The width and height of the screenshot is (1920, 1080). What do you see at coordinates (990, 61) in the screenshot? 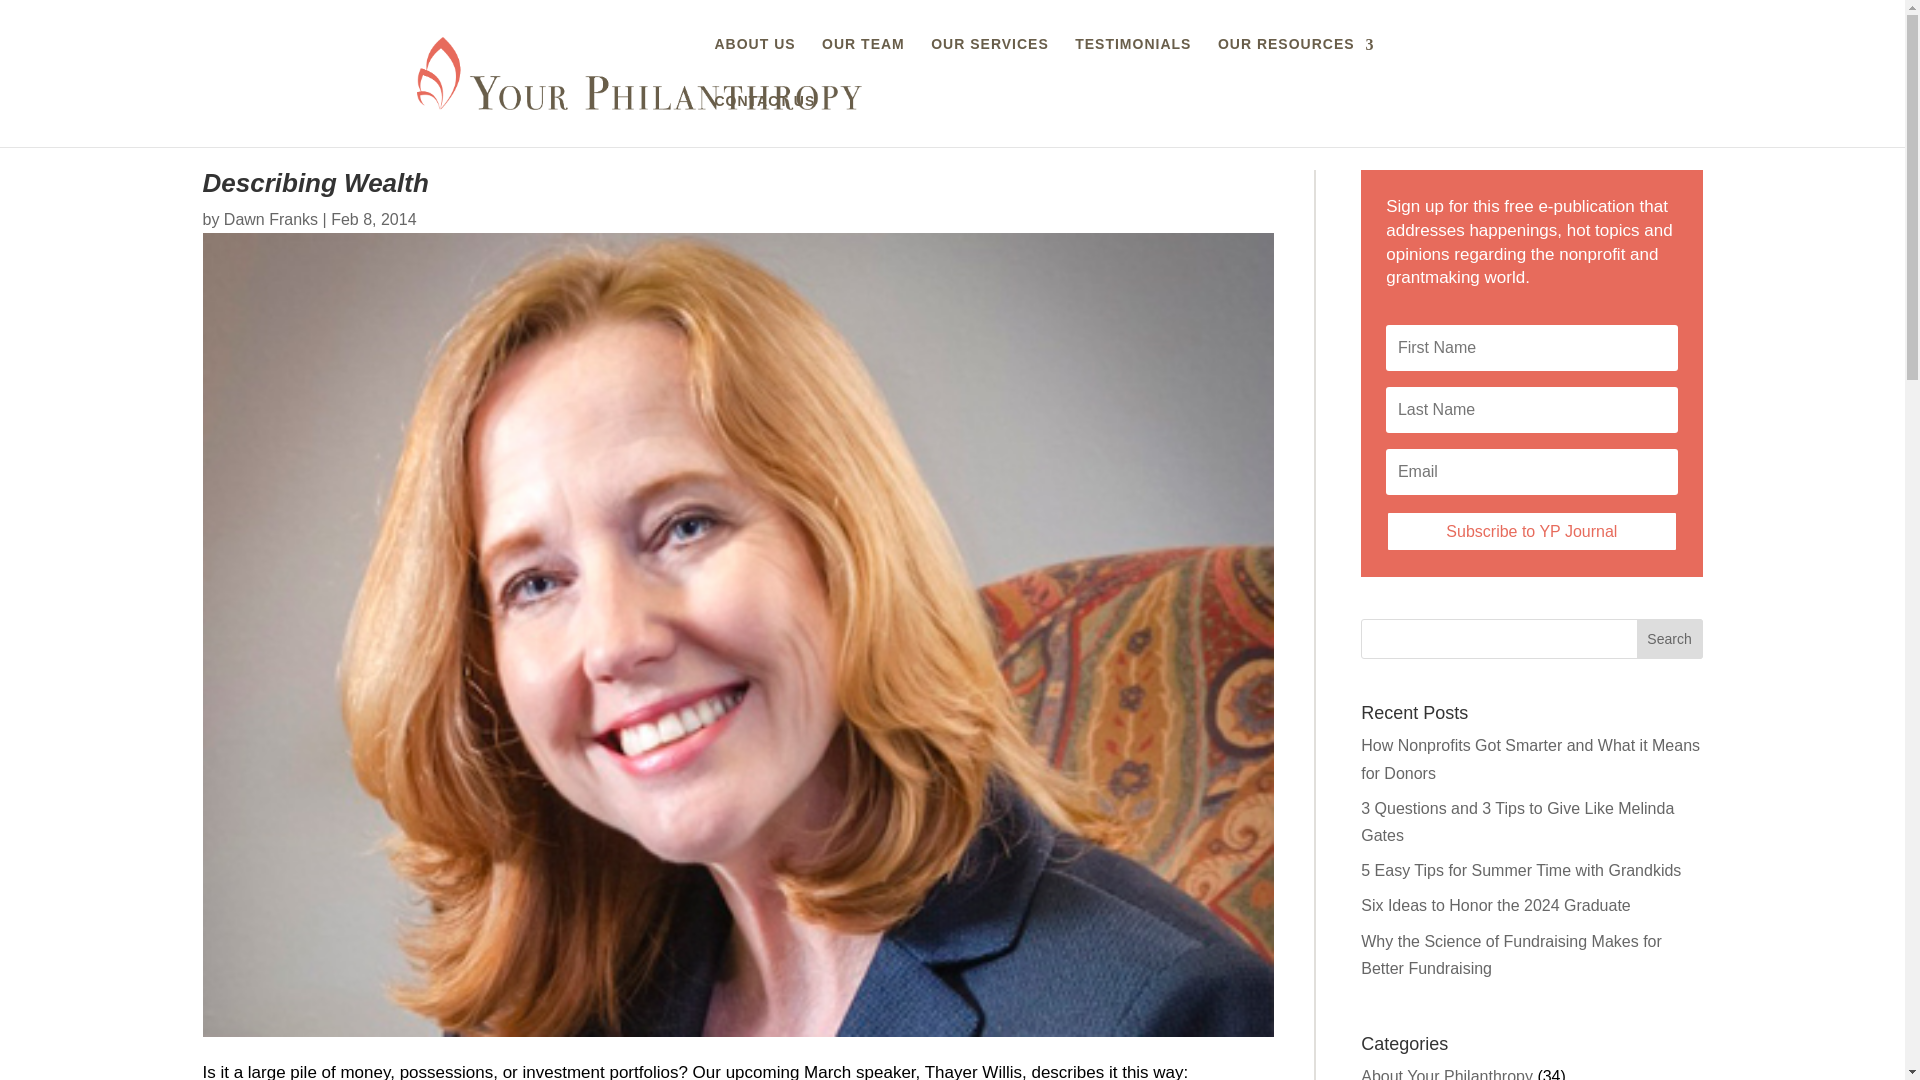
I see `OUR SERVICES` at bounding box center [990, 61].